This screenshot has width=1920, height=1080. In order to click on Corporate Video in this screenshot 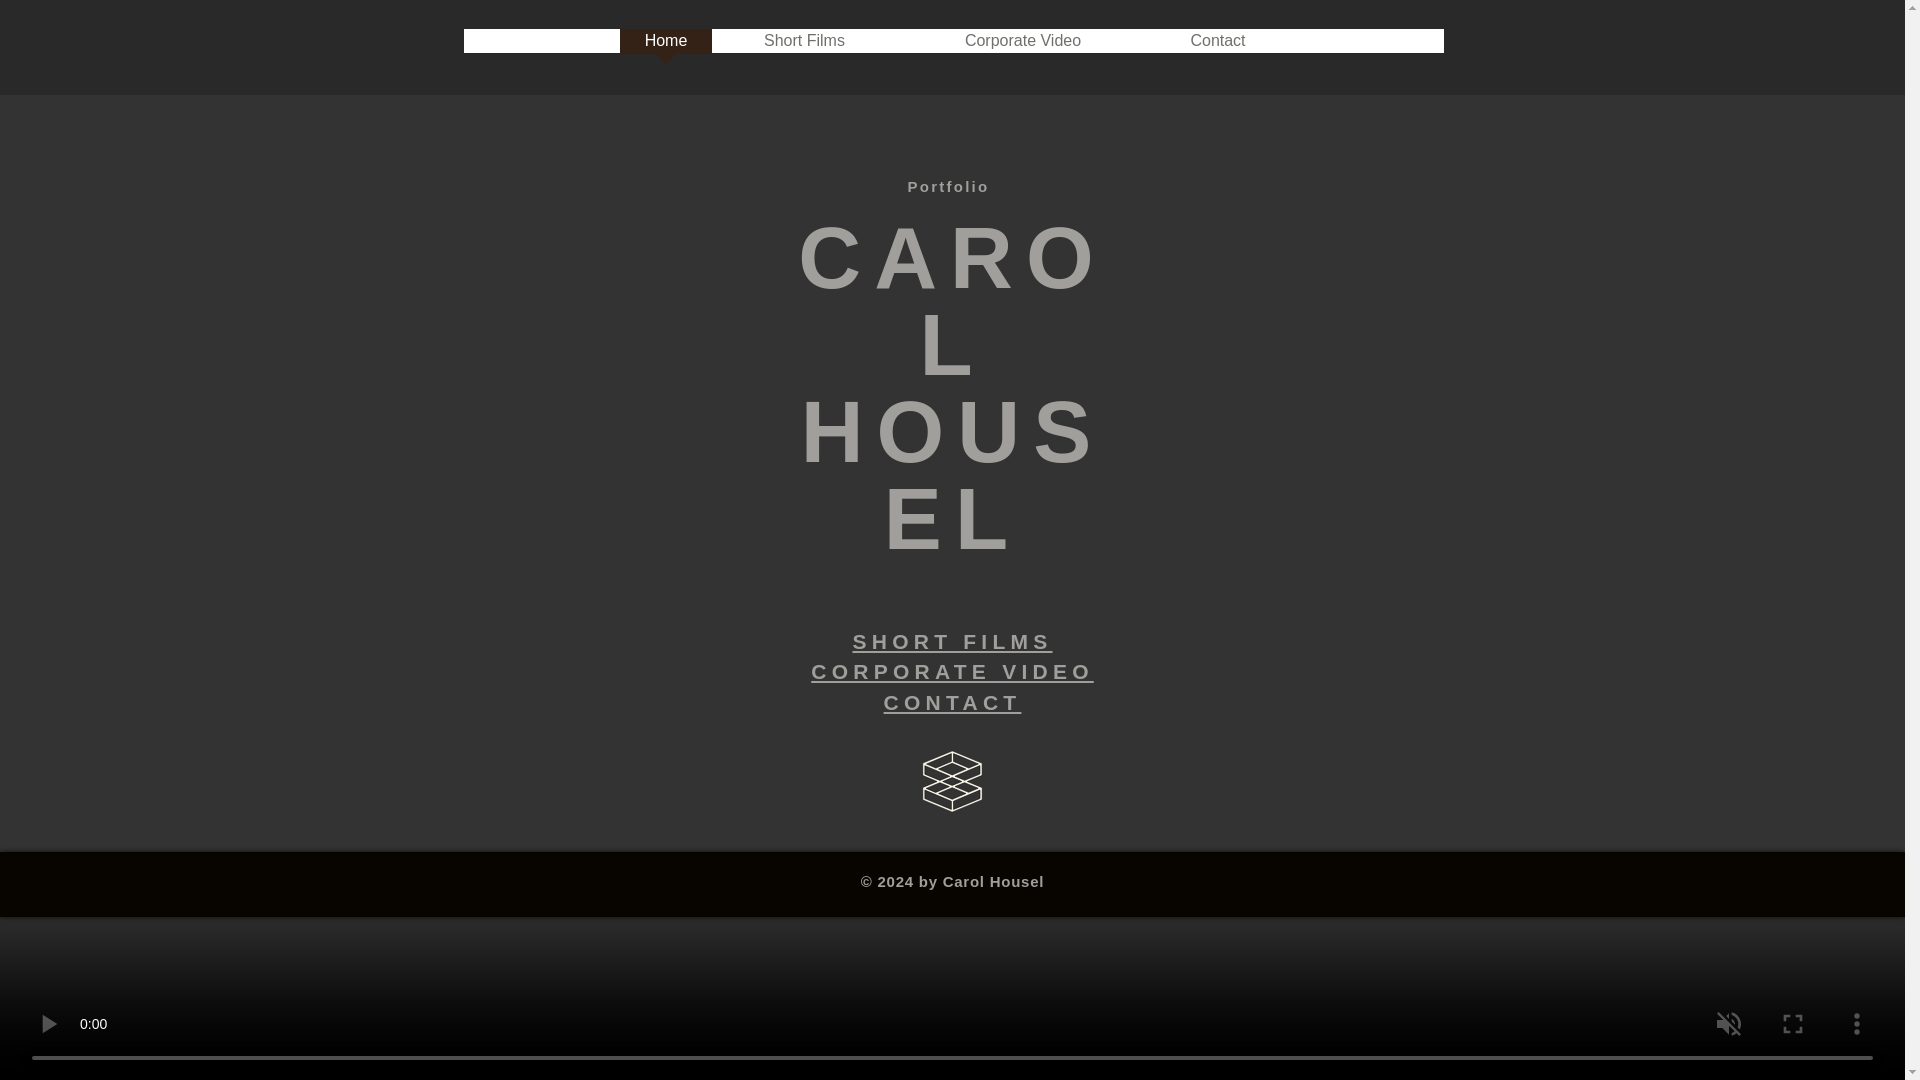, I will do `click(1022, 47)`.